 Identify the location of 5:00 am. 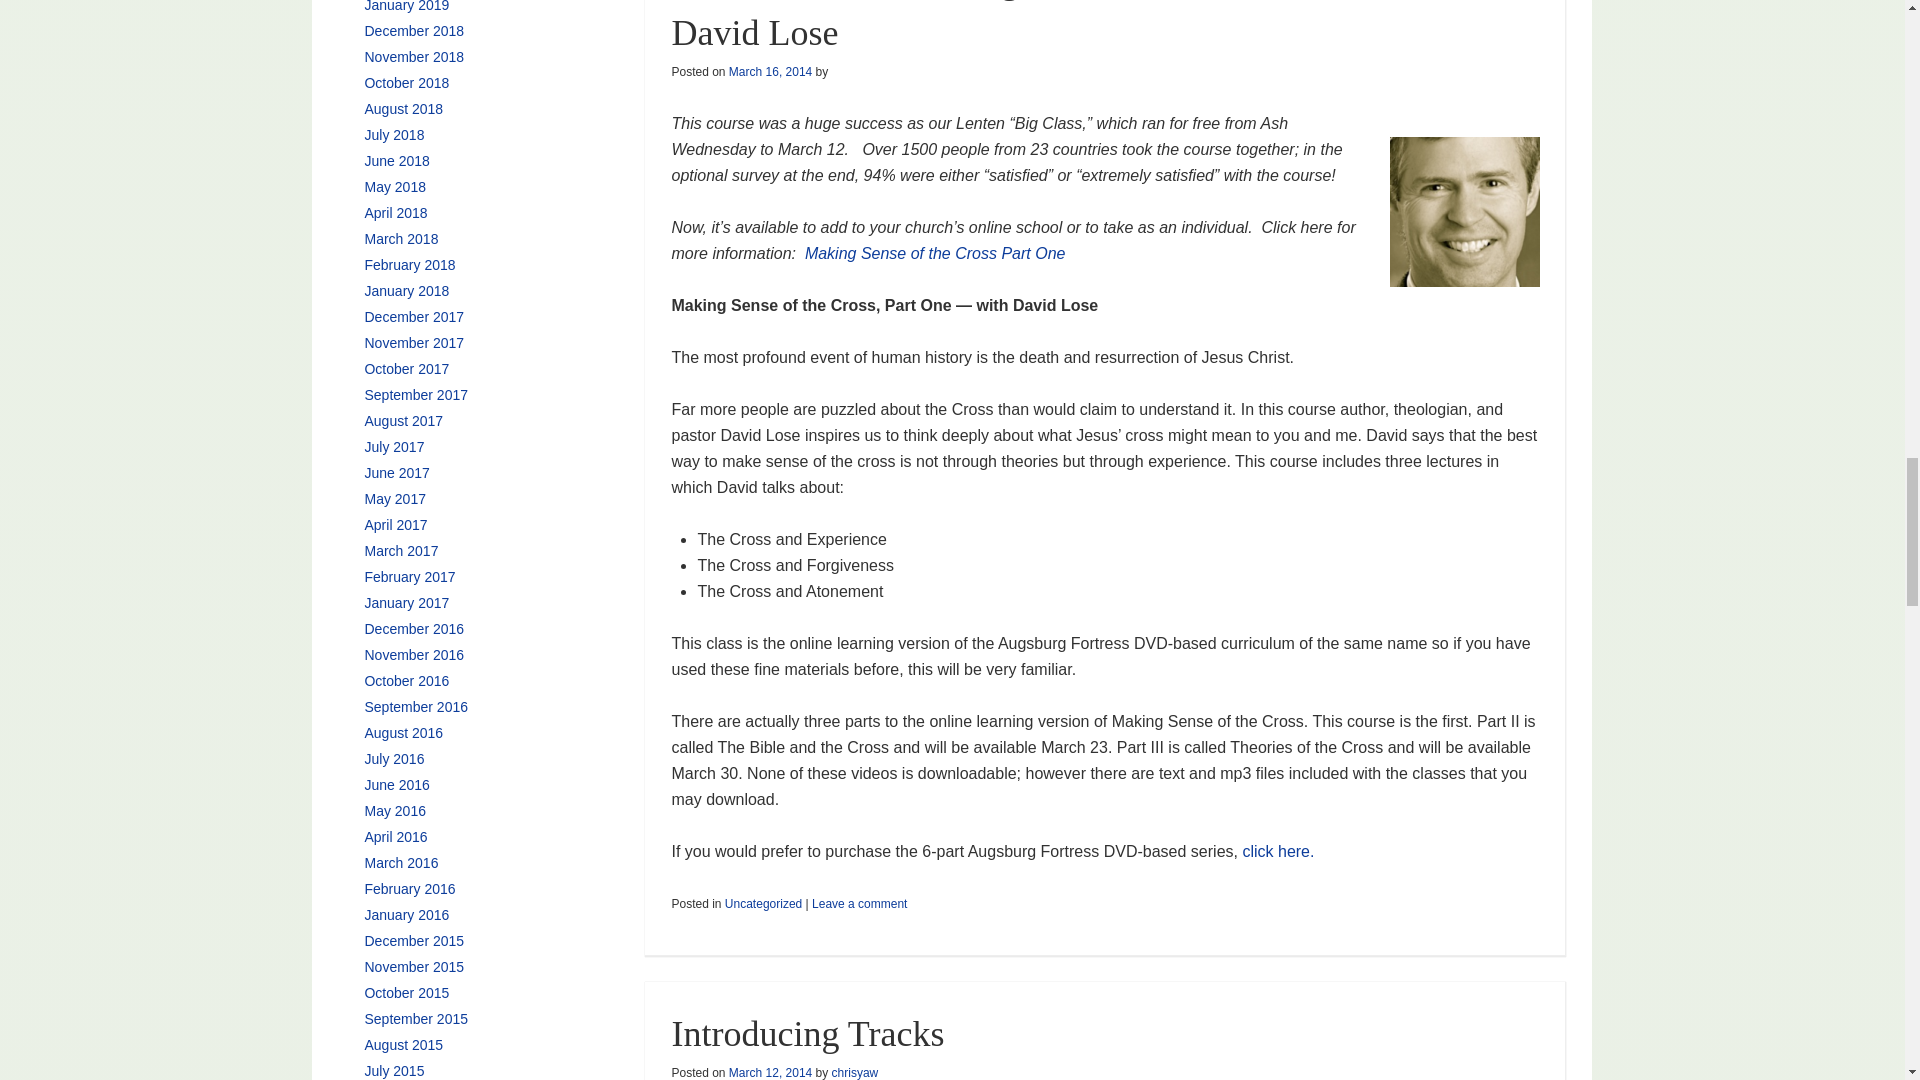
(770, 71).